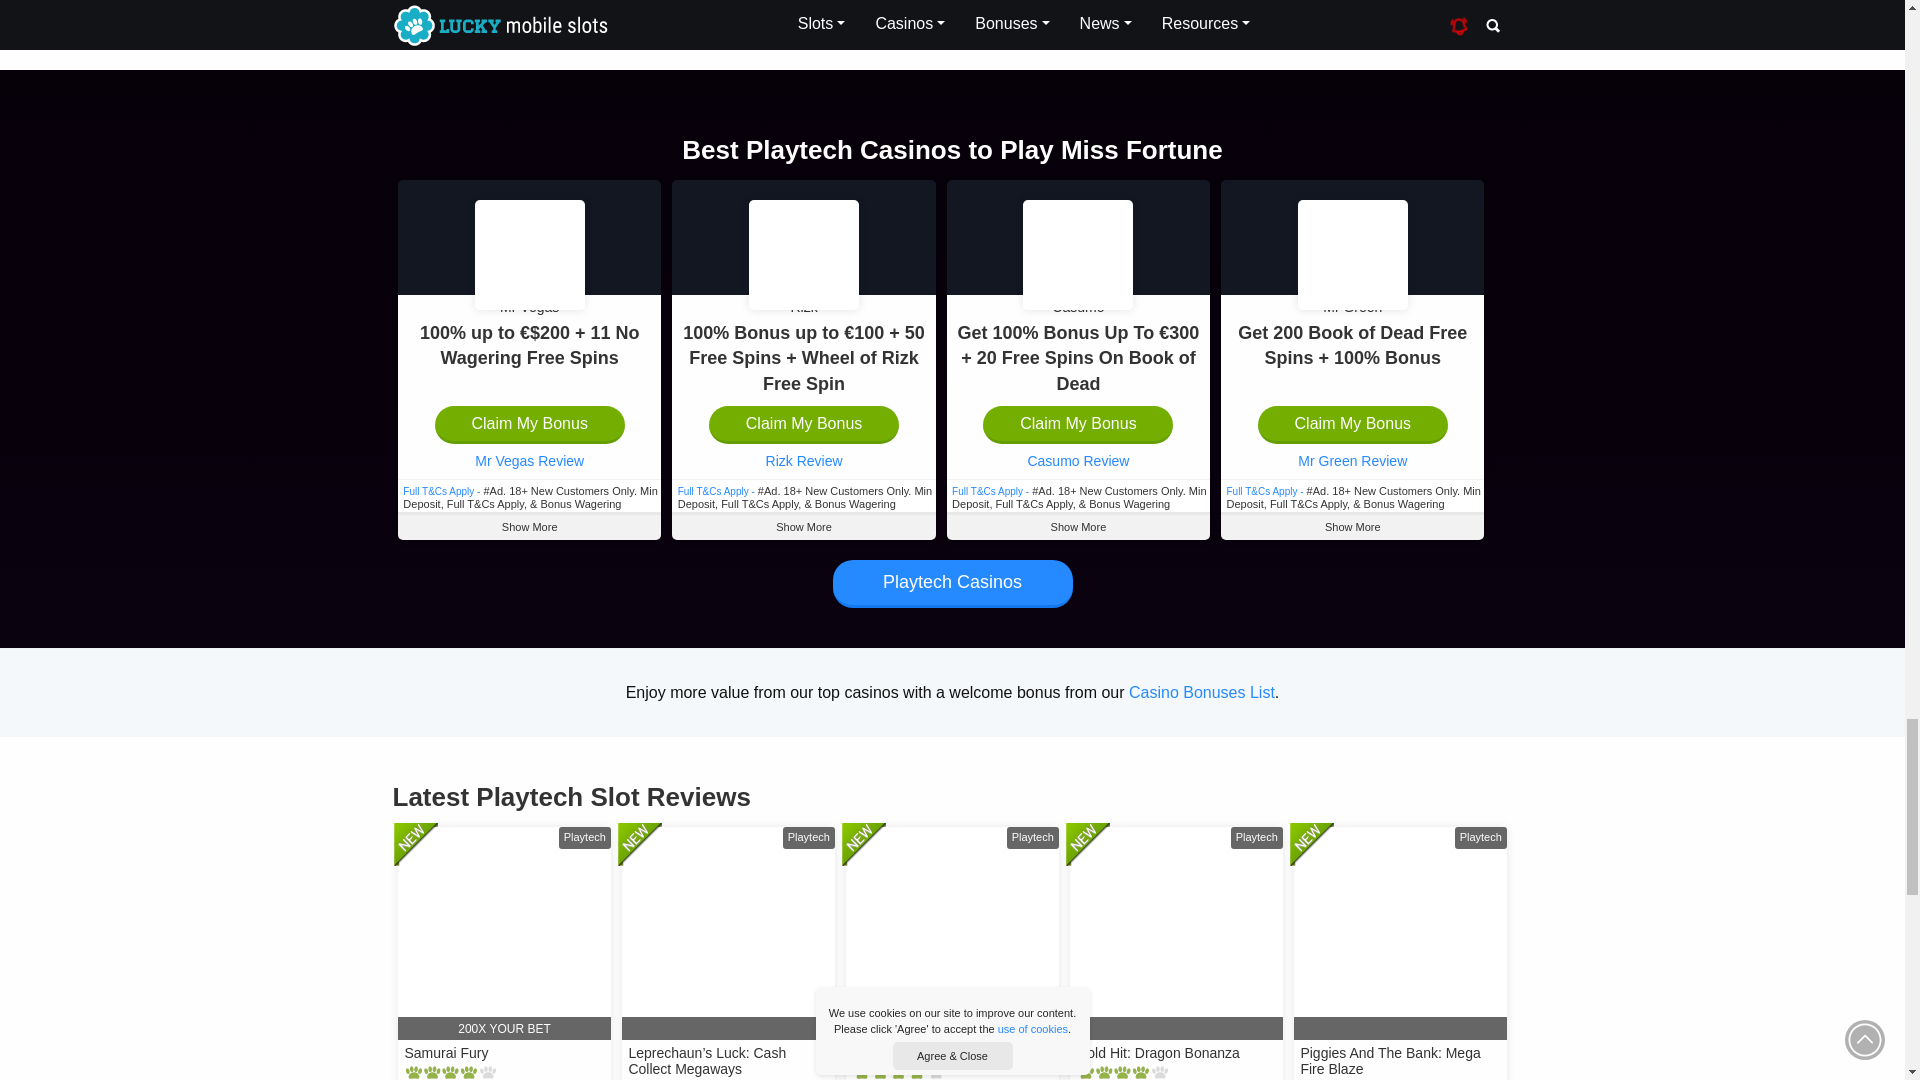  I want to click on Share The Wealth, so click(748, 16).